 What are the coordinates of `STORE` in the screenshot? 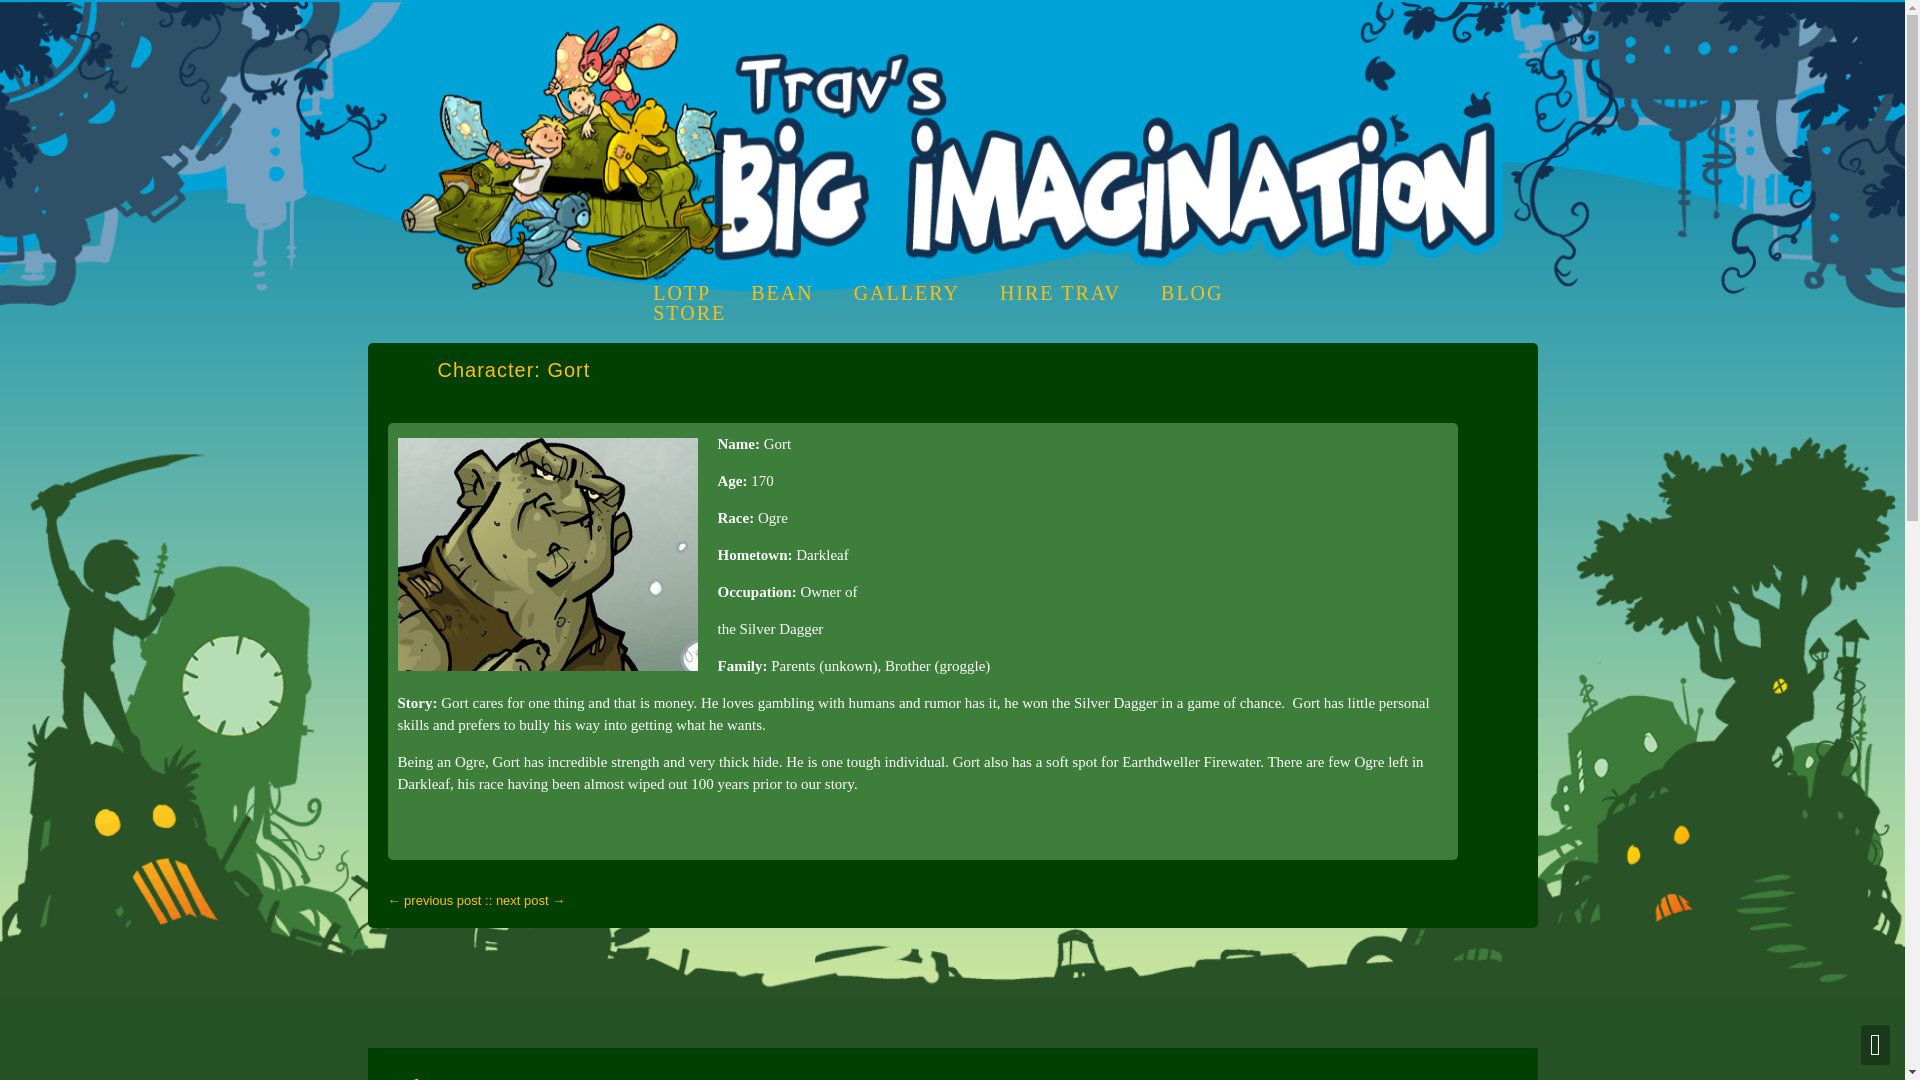 It's located at (688, 312).